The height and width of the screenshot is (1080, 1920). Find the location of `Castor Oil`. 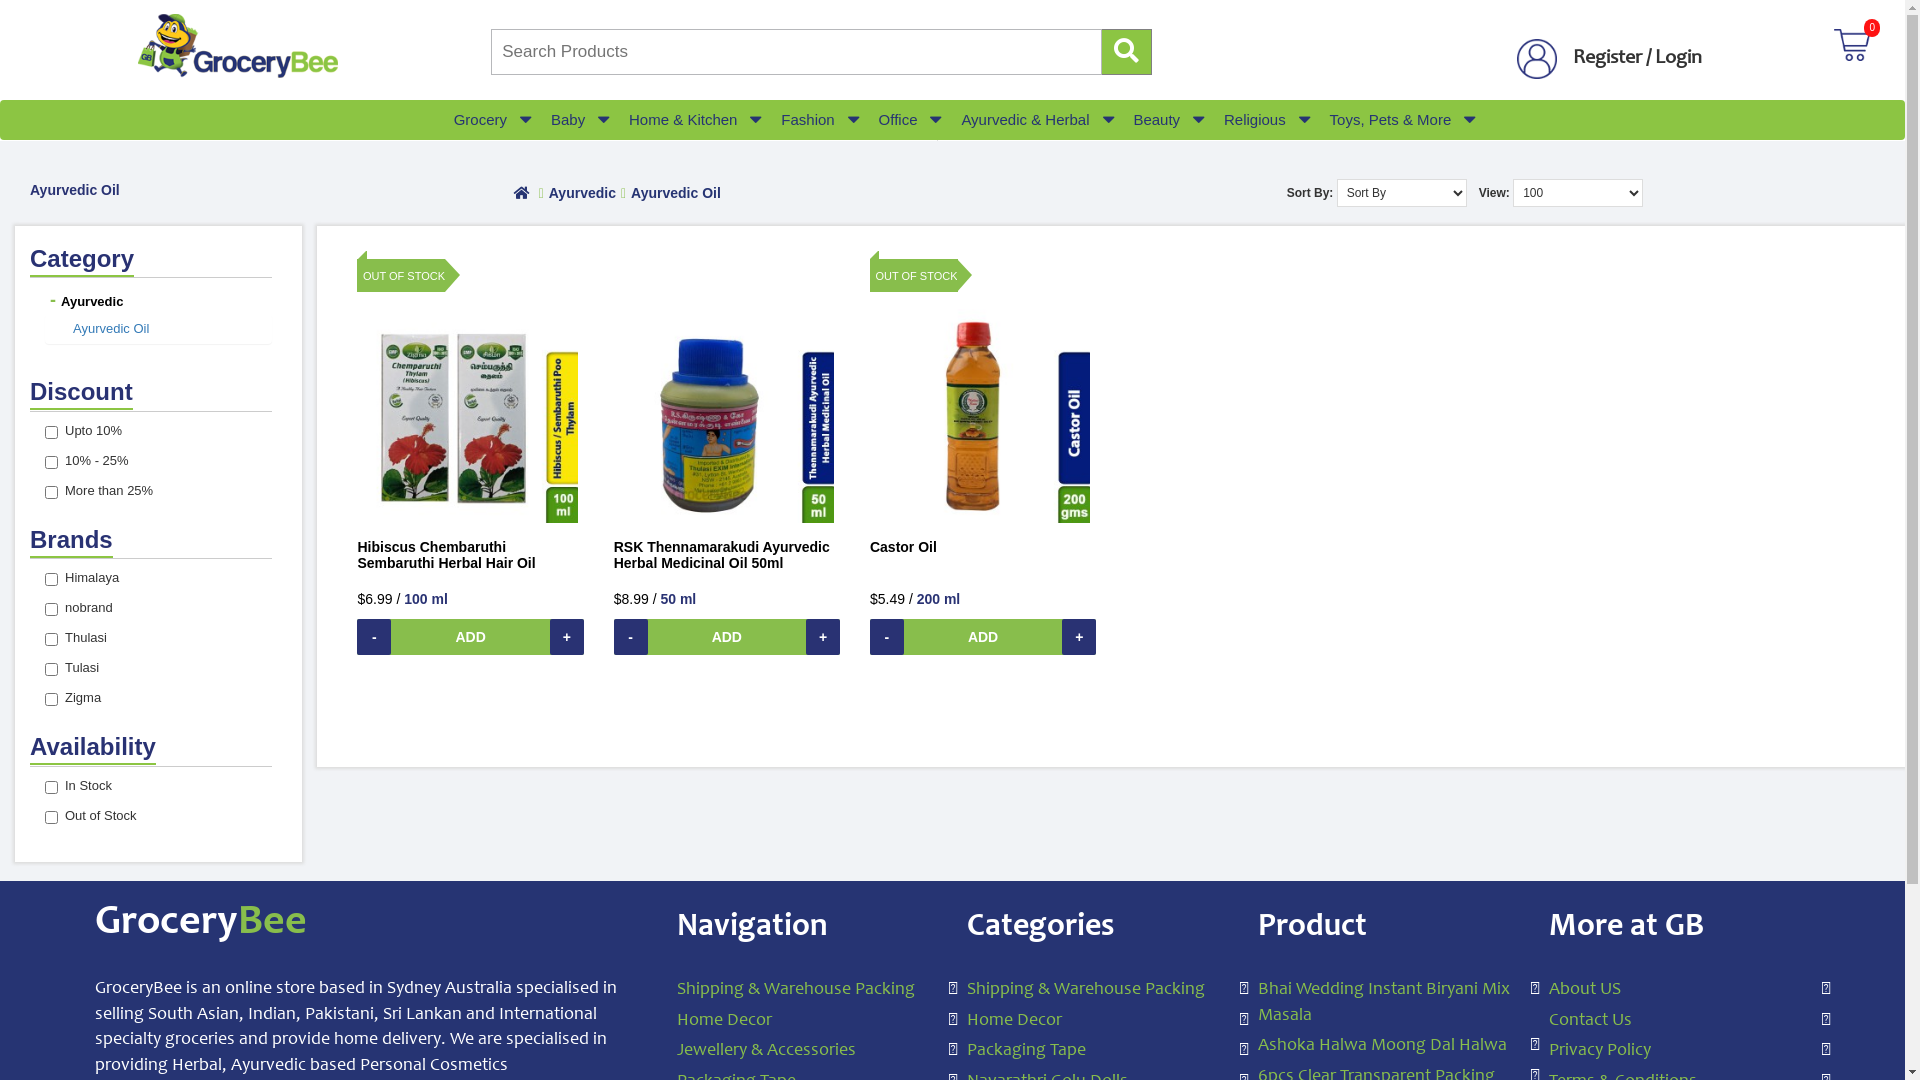

Castor Oil is located at coordinates (983, 390).